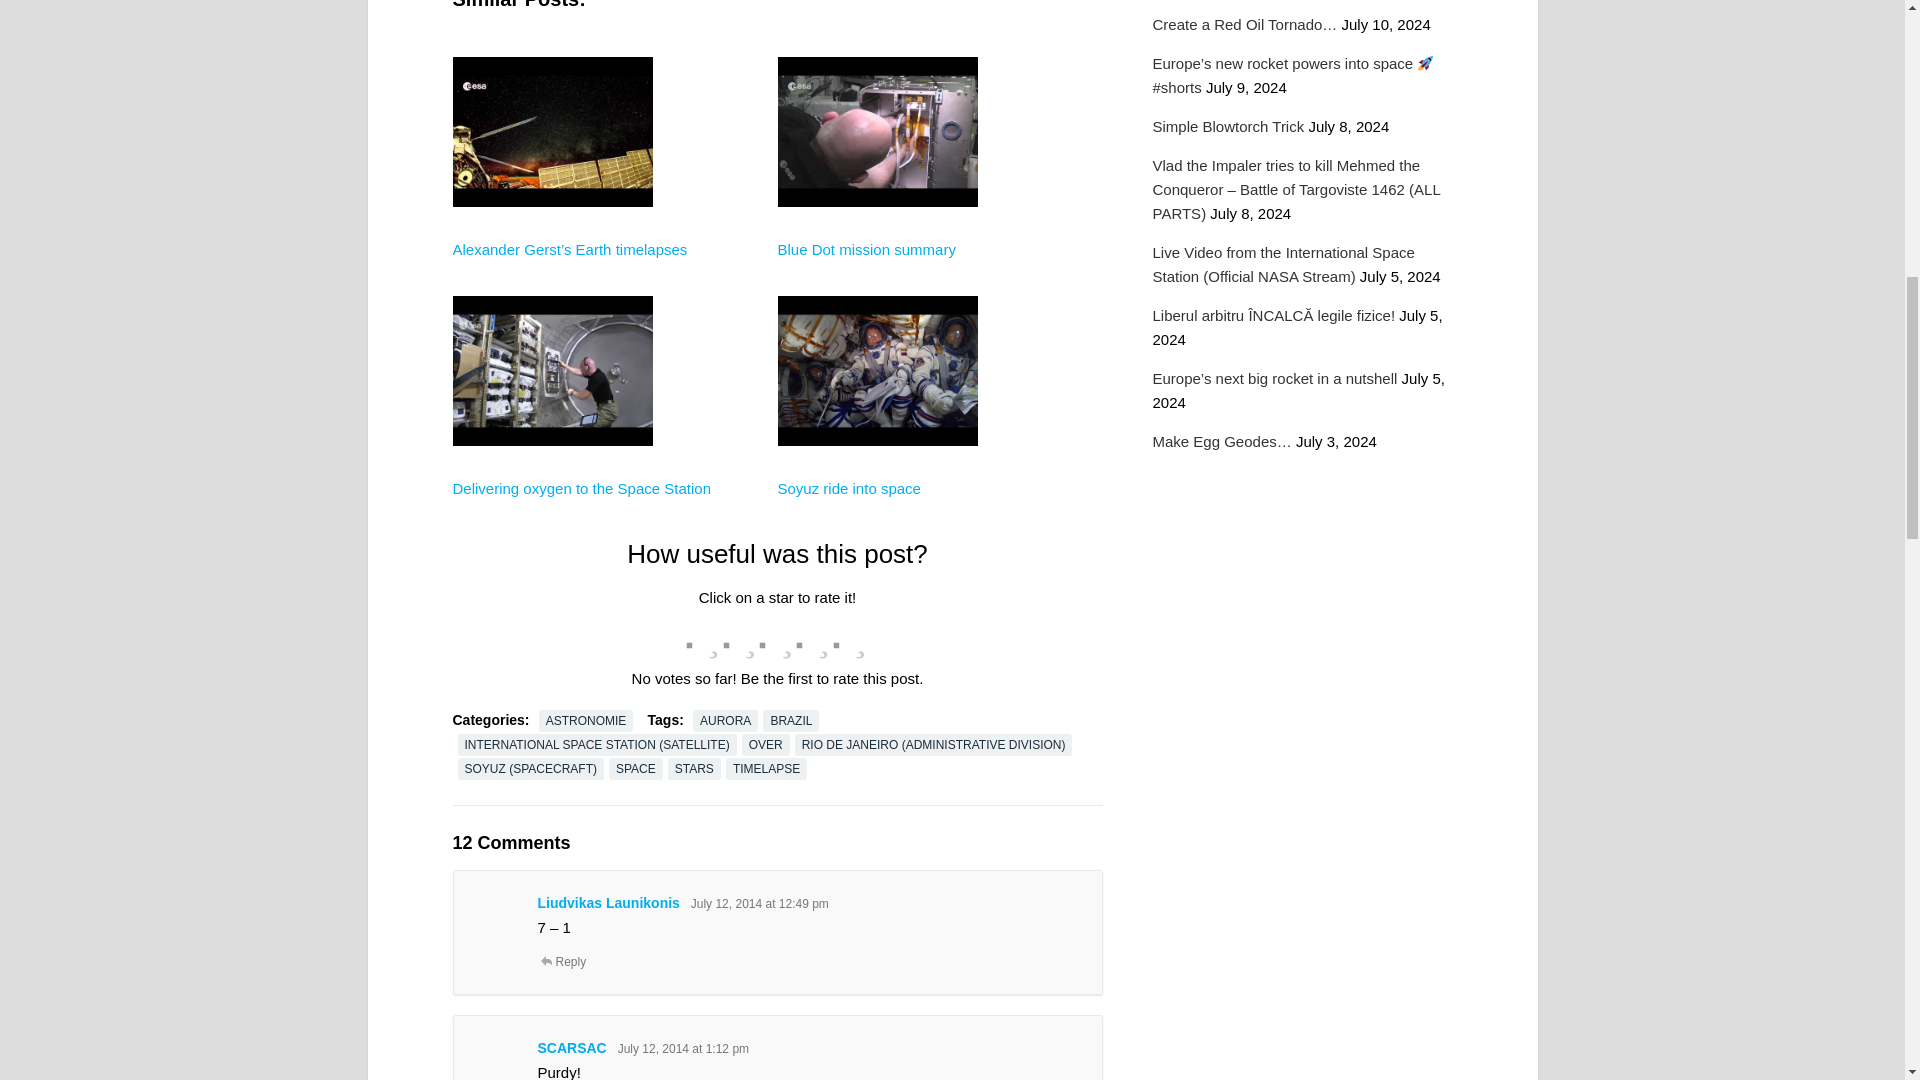  Describe the element at coordinates (849, 488) in the screenshot. I see `Soyuz ride into space` at that location.